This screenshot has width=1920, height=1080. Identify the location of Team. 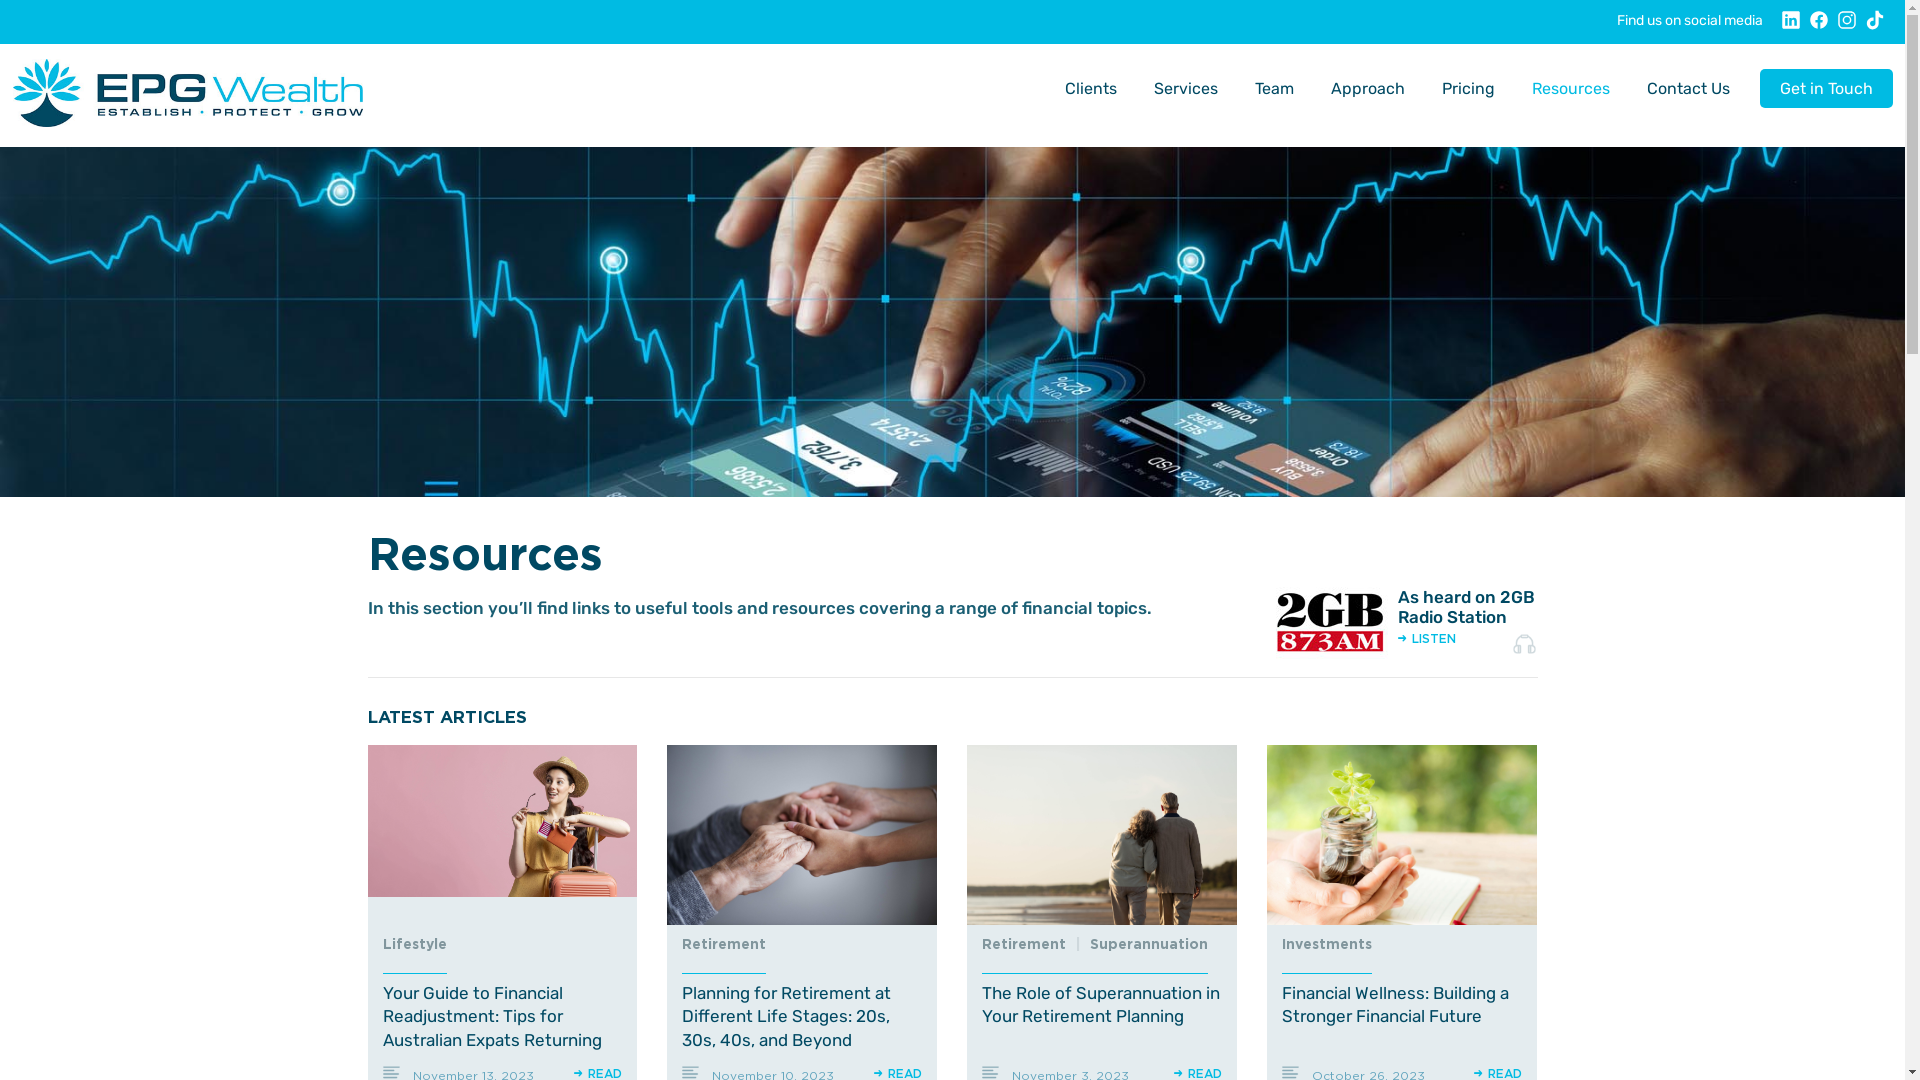
(1274, 88).